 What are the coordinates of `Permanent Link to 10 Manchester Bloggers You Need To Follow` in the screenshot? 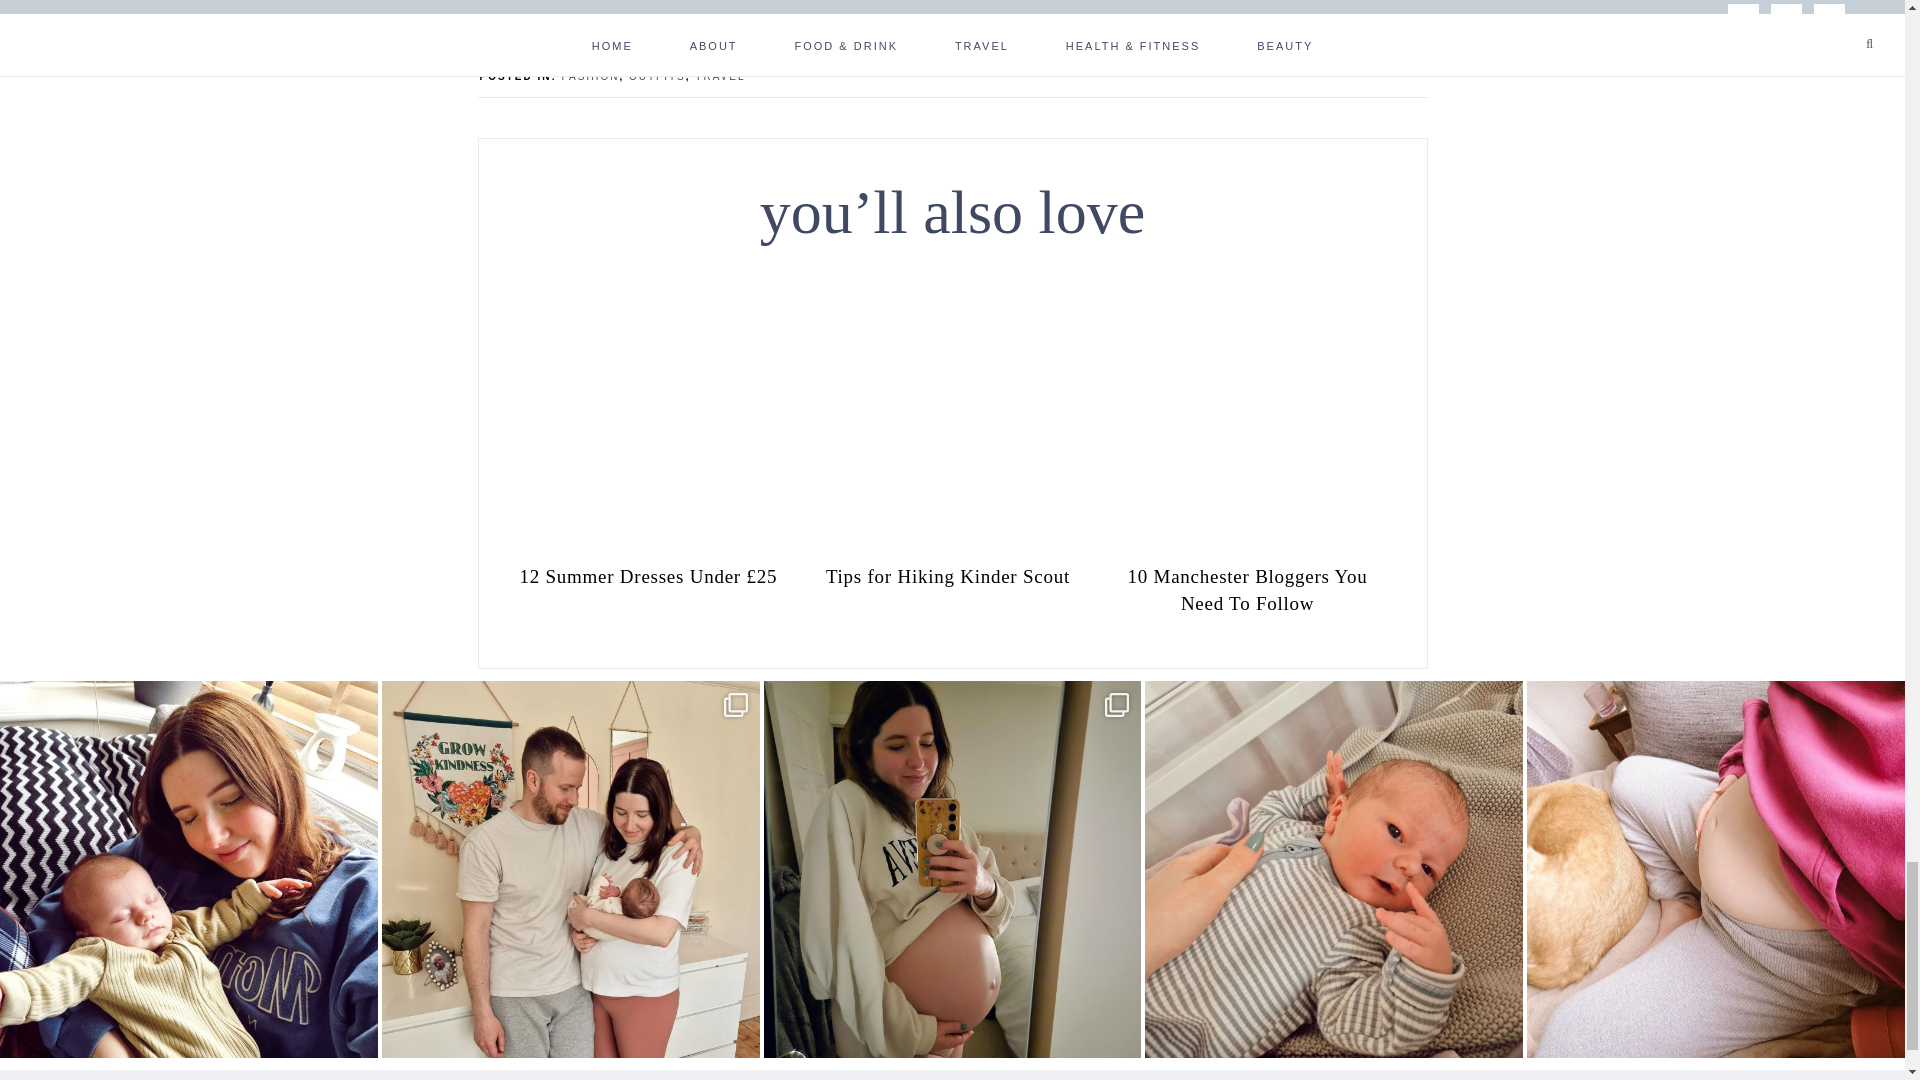 It's located at (1248, 588).